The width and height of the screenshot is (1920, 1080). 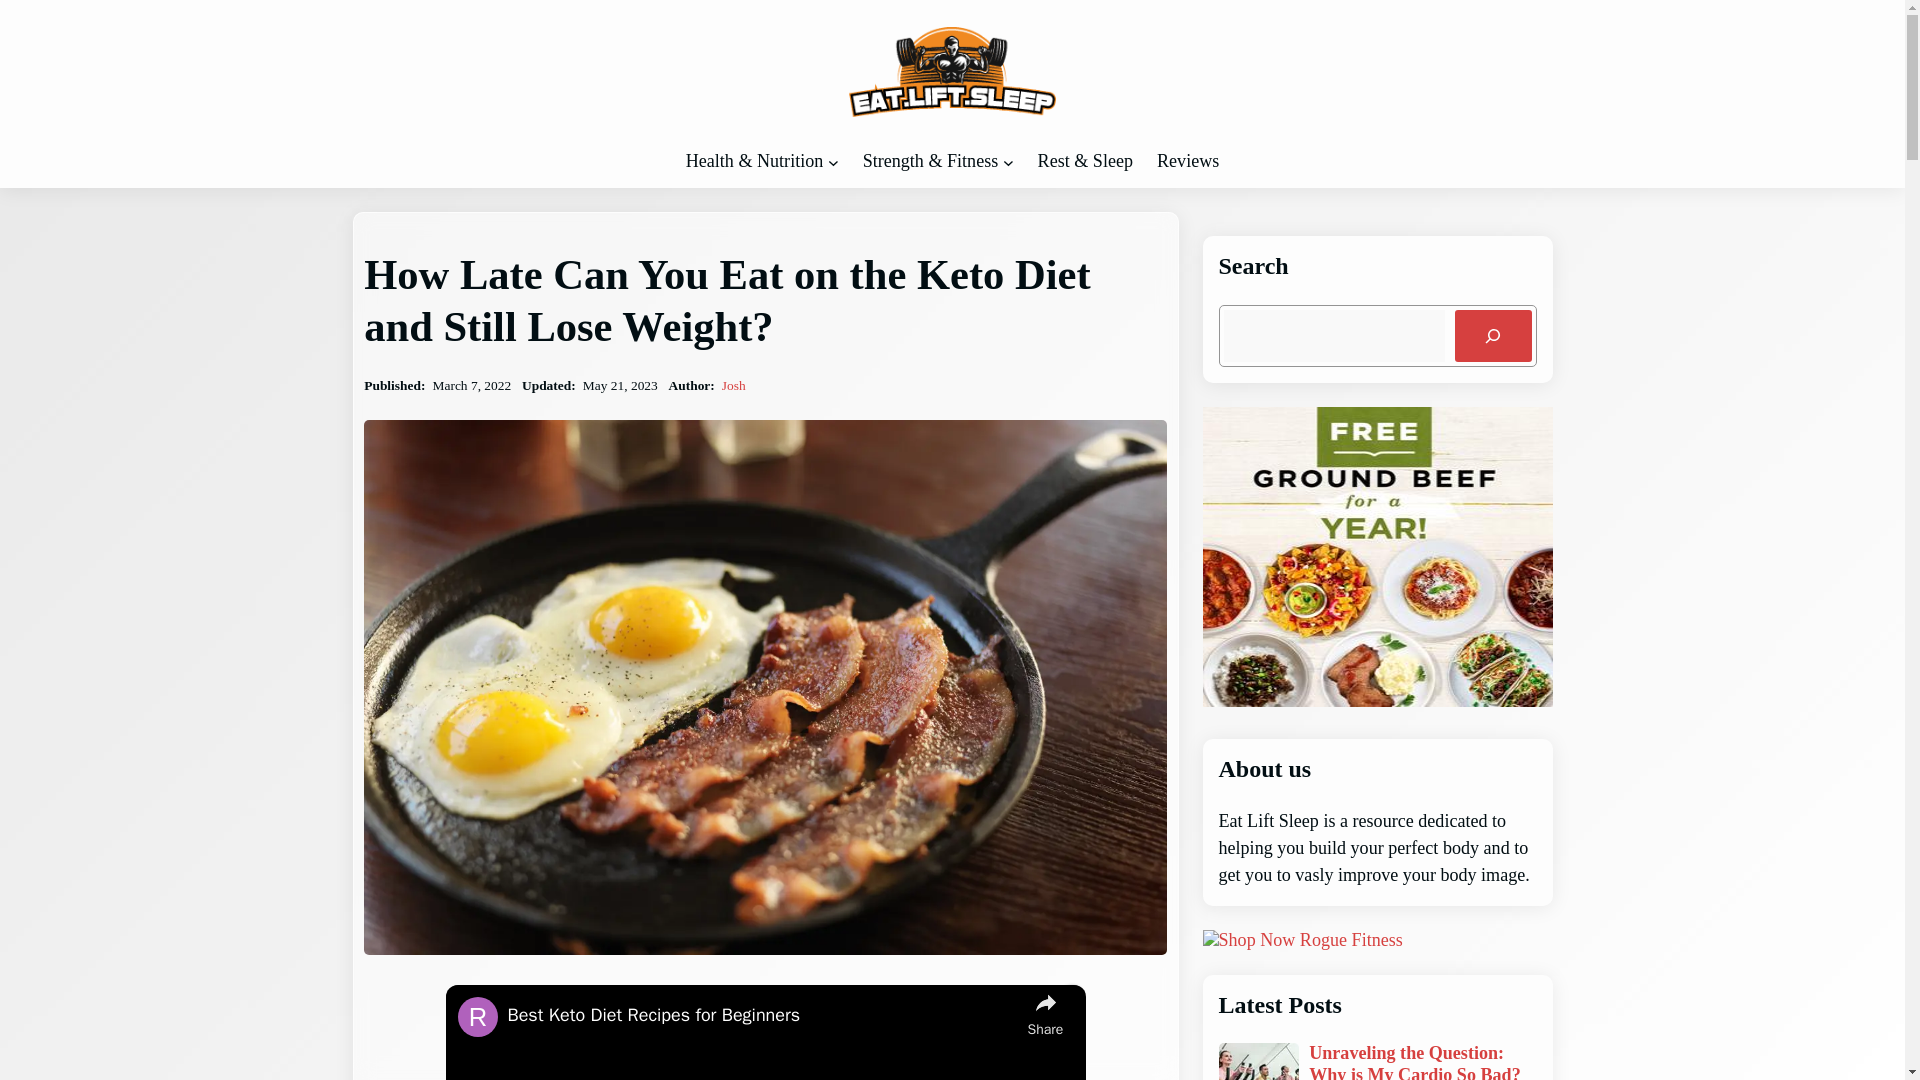 I want to click on Best Keto Diet Recipes for Beginners, so click(x=762, y=1015).